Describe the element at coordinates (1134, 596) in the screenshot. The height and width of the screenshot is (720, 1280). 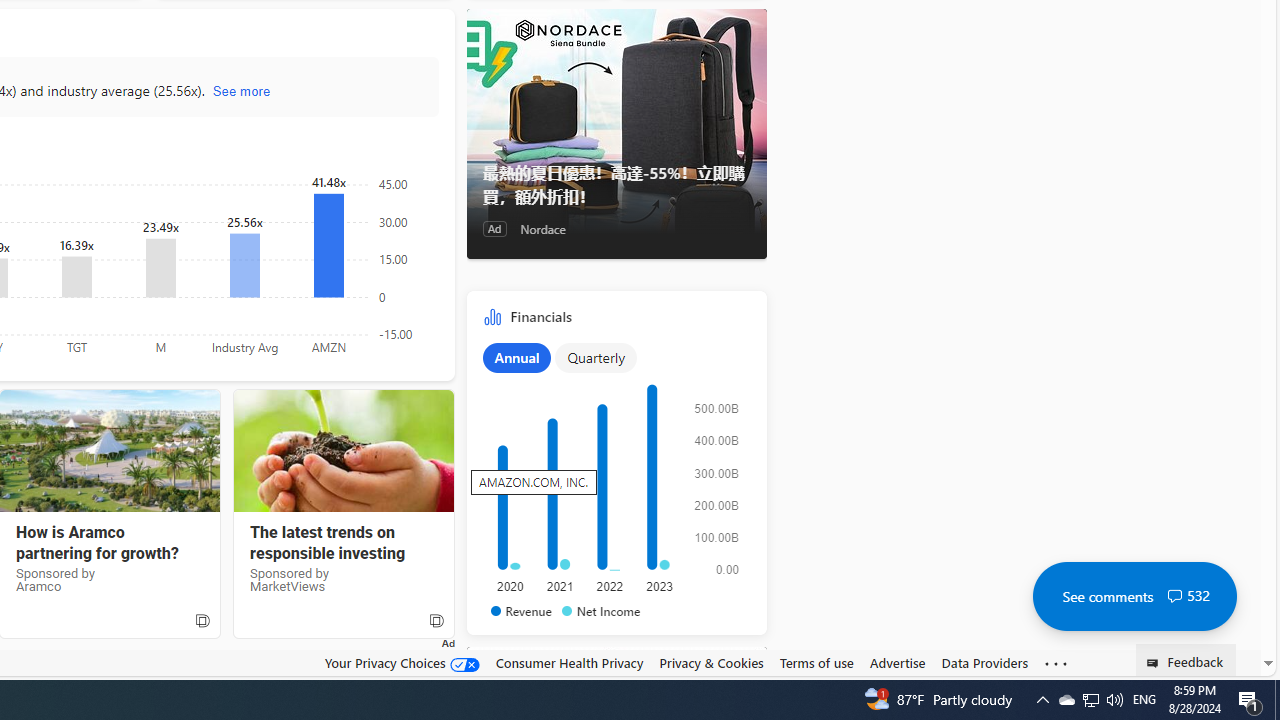
I see `See comments 532` at that location.